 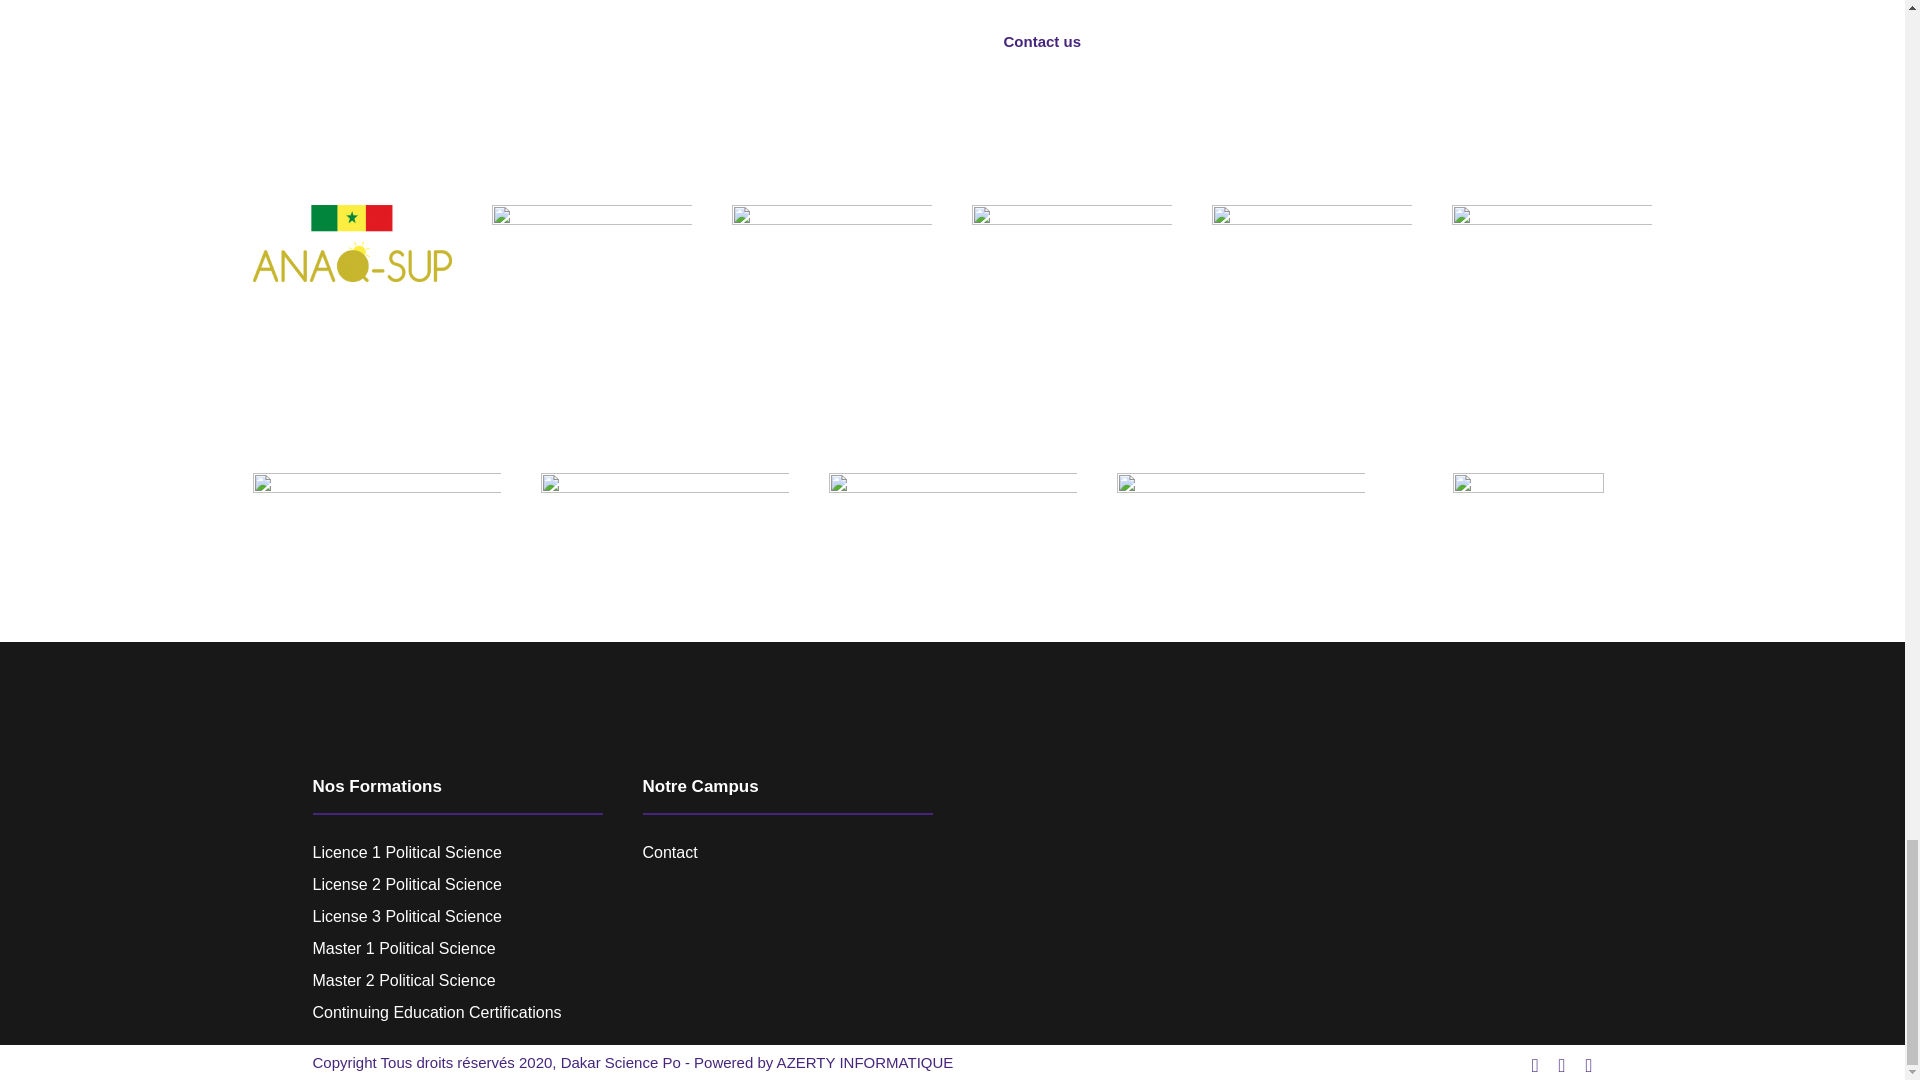 I want to click on westcliff-logo-dark, so click(x=1071, y=236).